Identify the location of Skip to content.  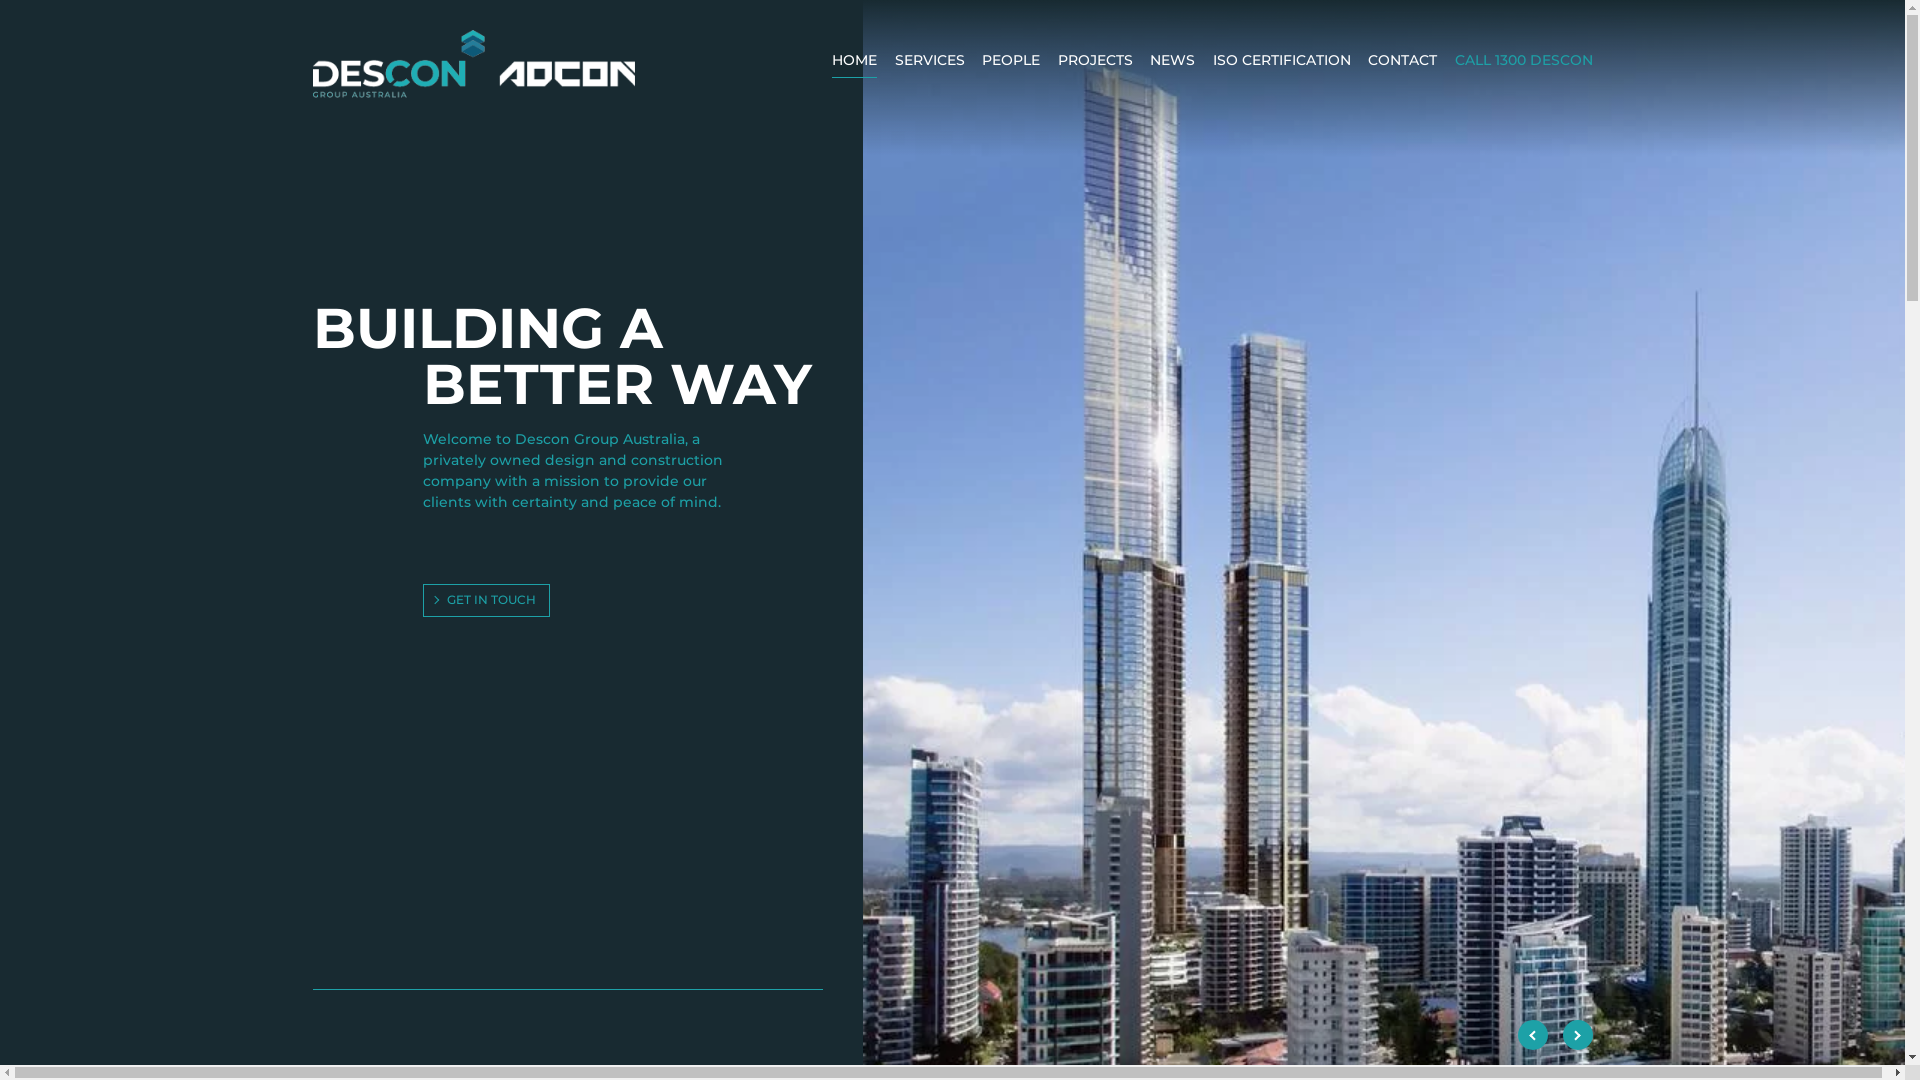
(0, 0).